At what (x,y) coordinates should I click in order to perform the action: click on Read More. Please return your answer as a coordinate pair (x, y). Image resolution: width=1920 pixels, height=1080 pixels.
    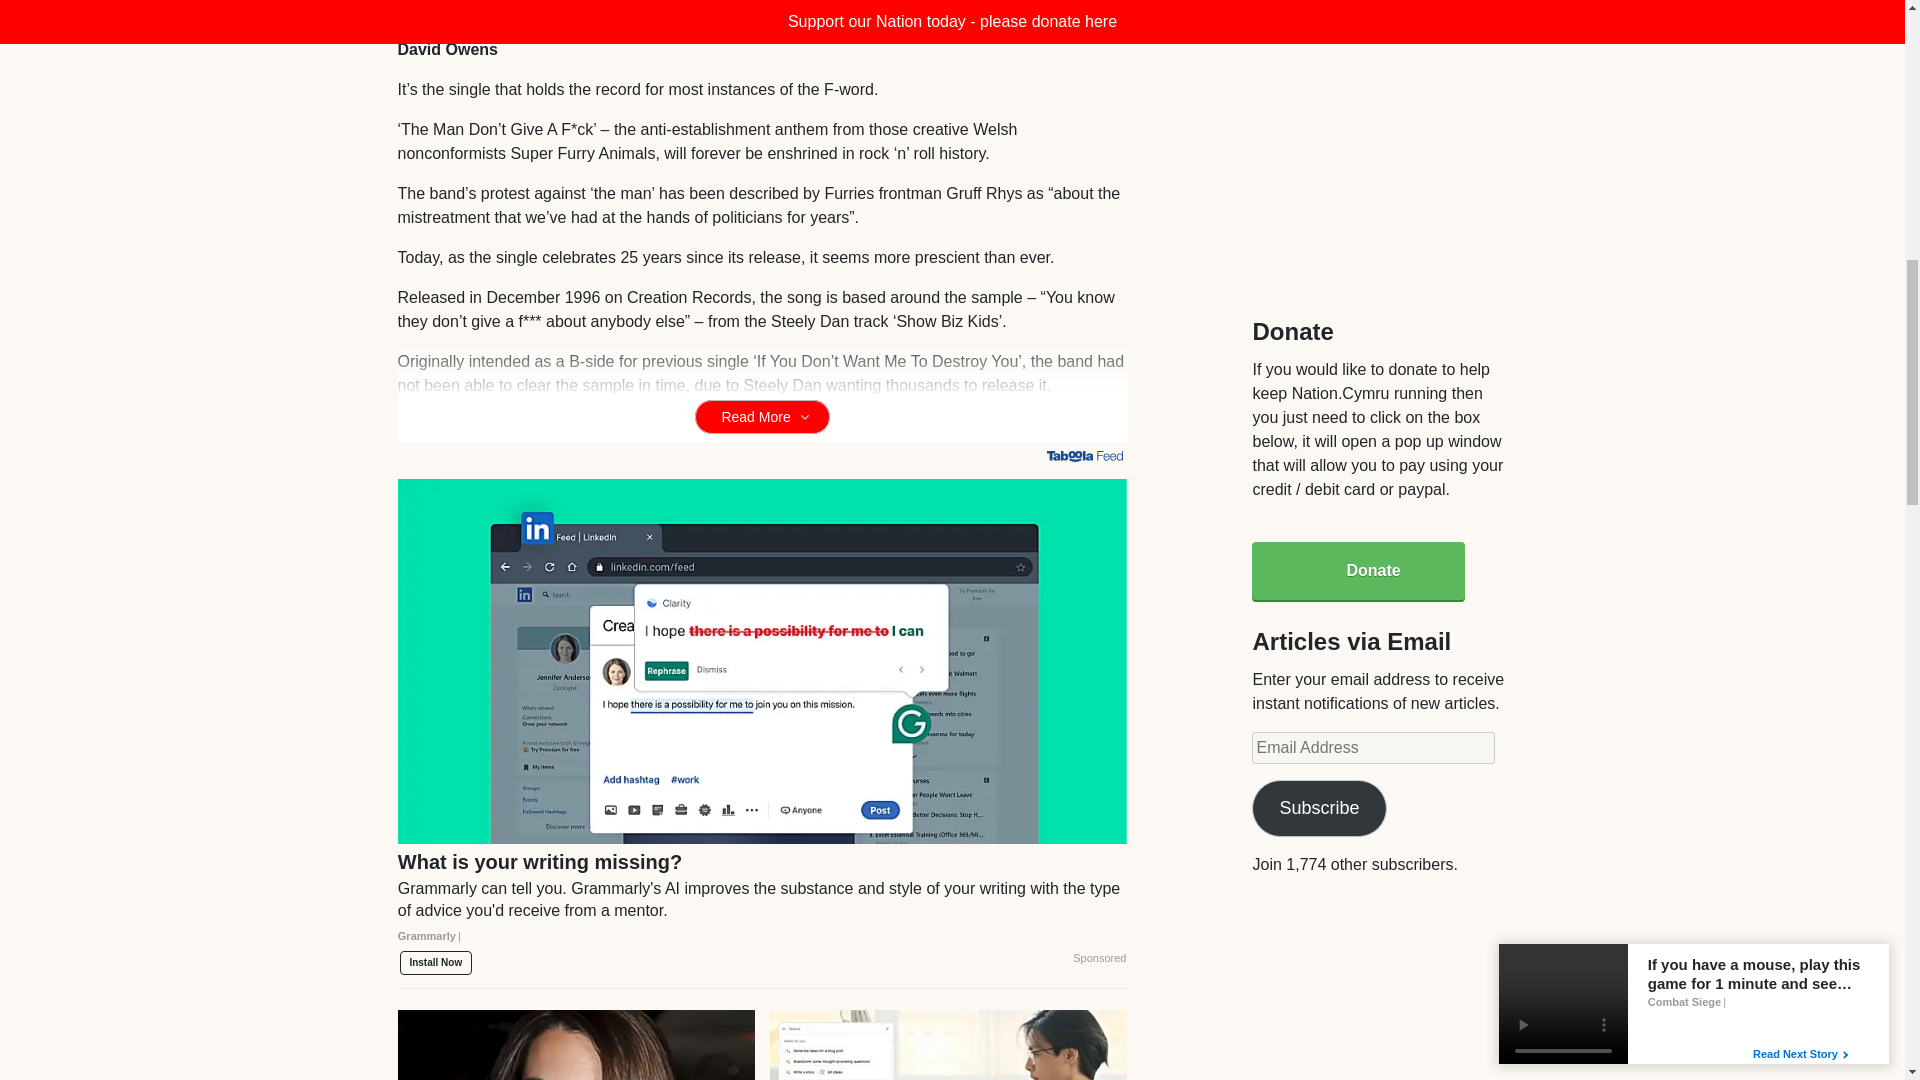
    Looking at the image, I should click on (762, 416).